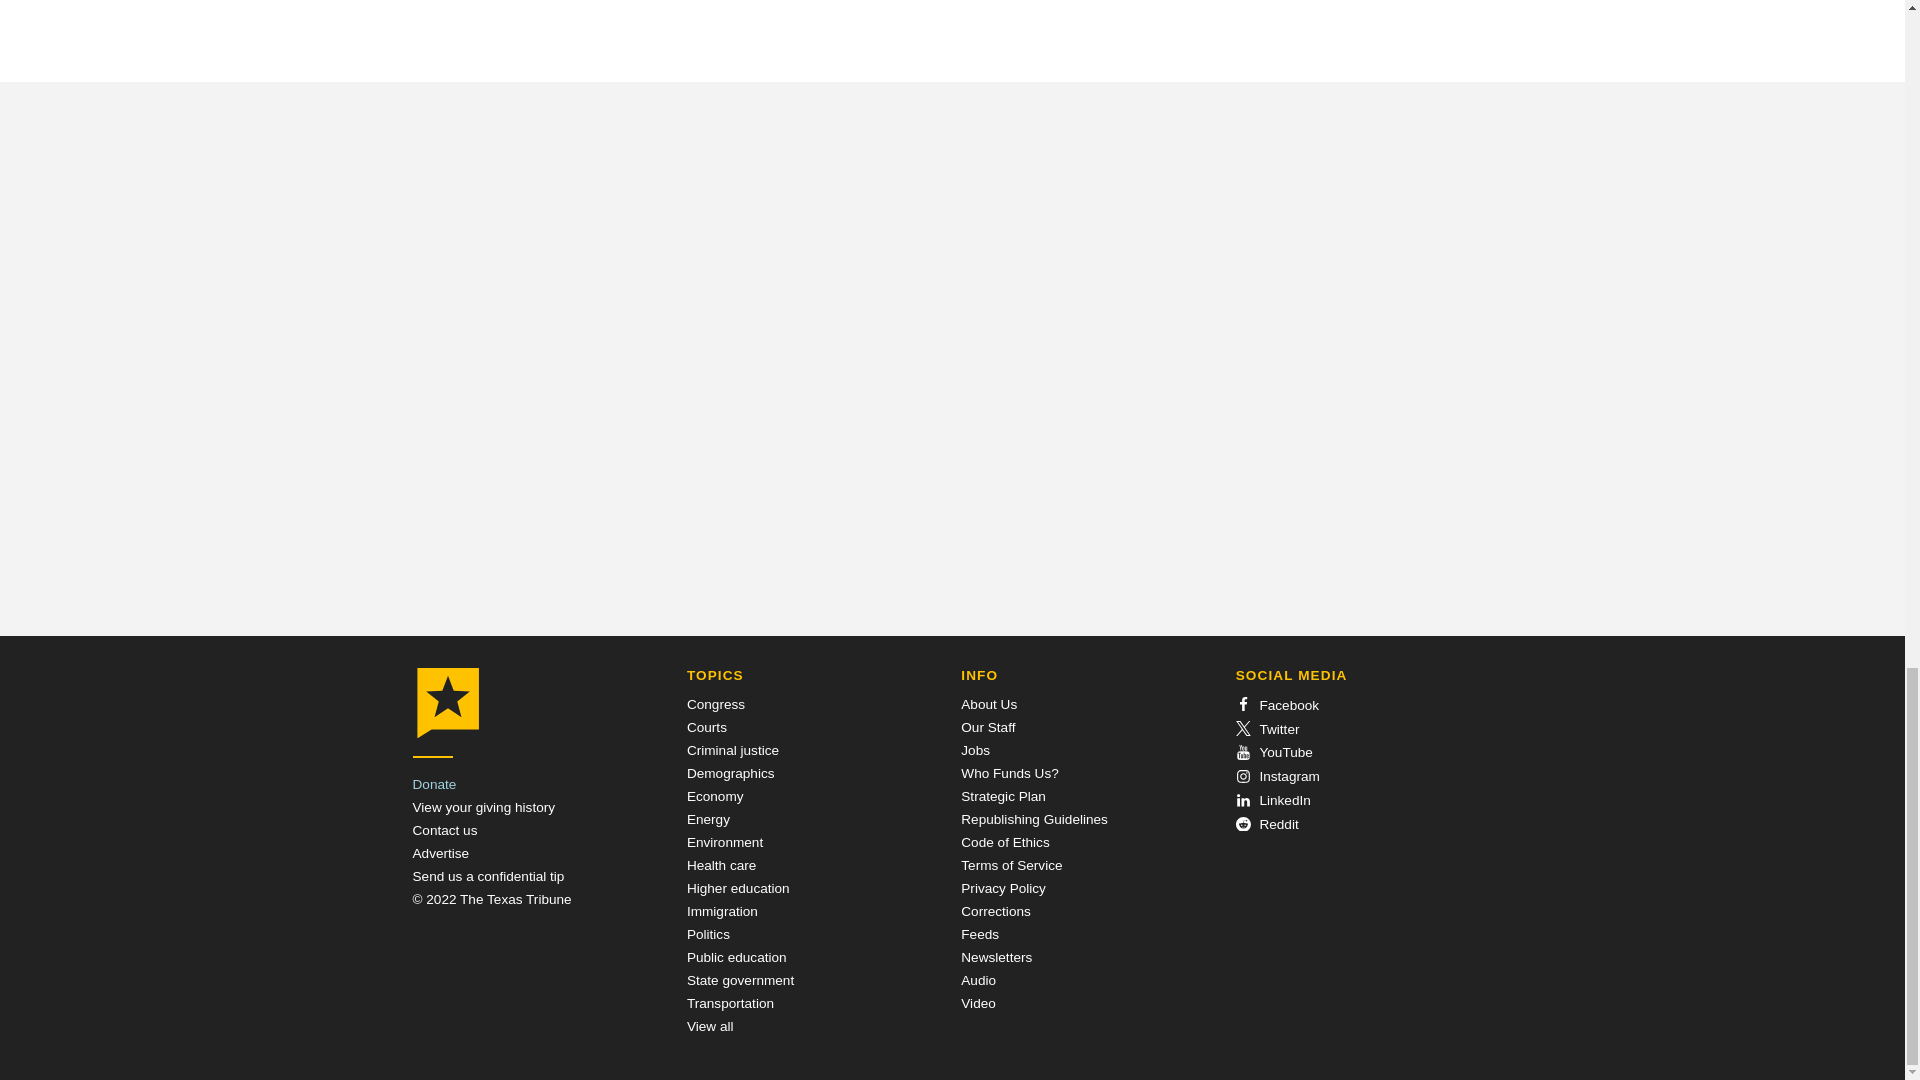 This screenshot has width=1920, height=1080. What do you see at coordinates (1011, 864) in the screenshot?
I see `Terms of Service` at bounding box center [1011, 864].